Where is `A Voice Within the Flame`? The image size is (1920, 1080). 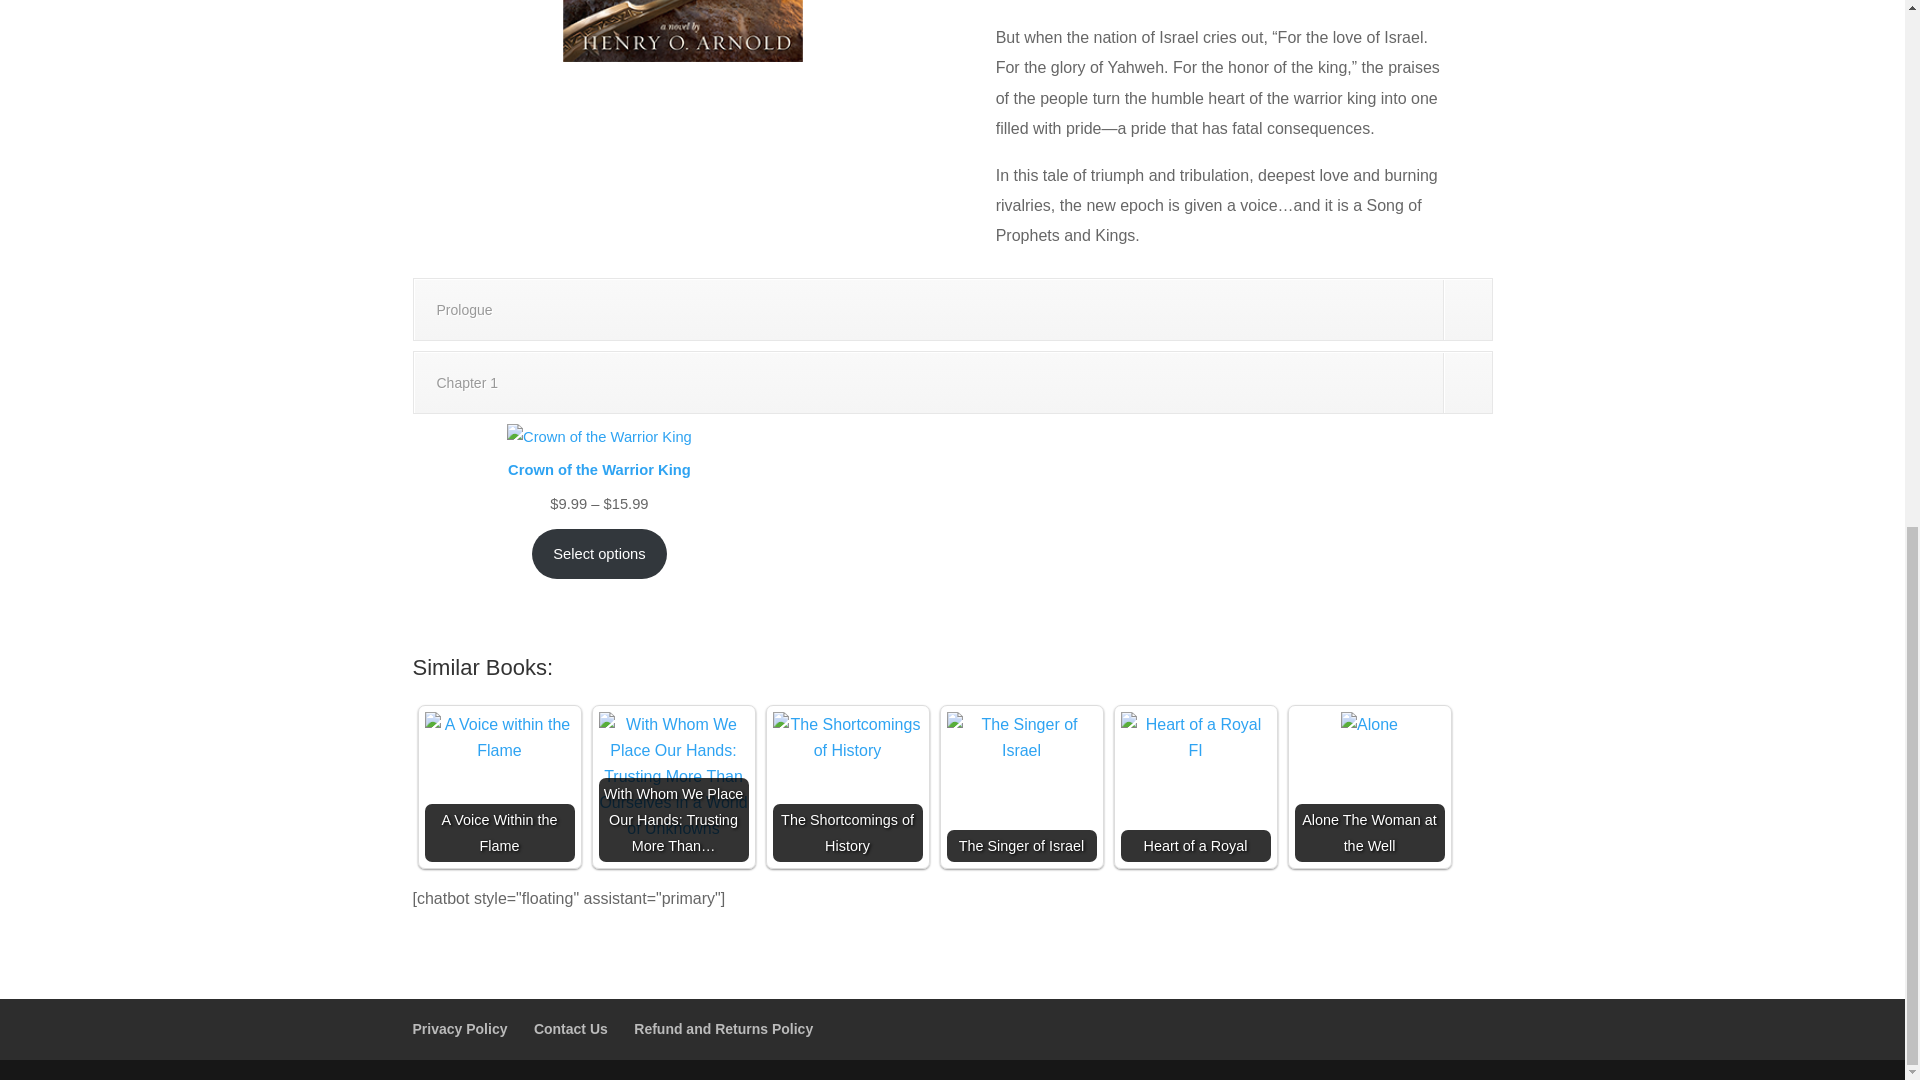 A Voice Within the Flame is located at coordinates (499, 737).